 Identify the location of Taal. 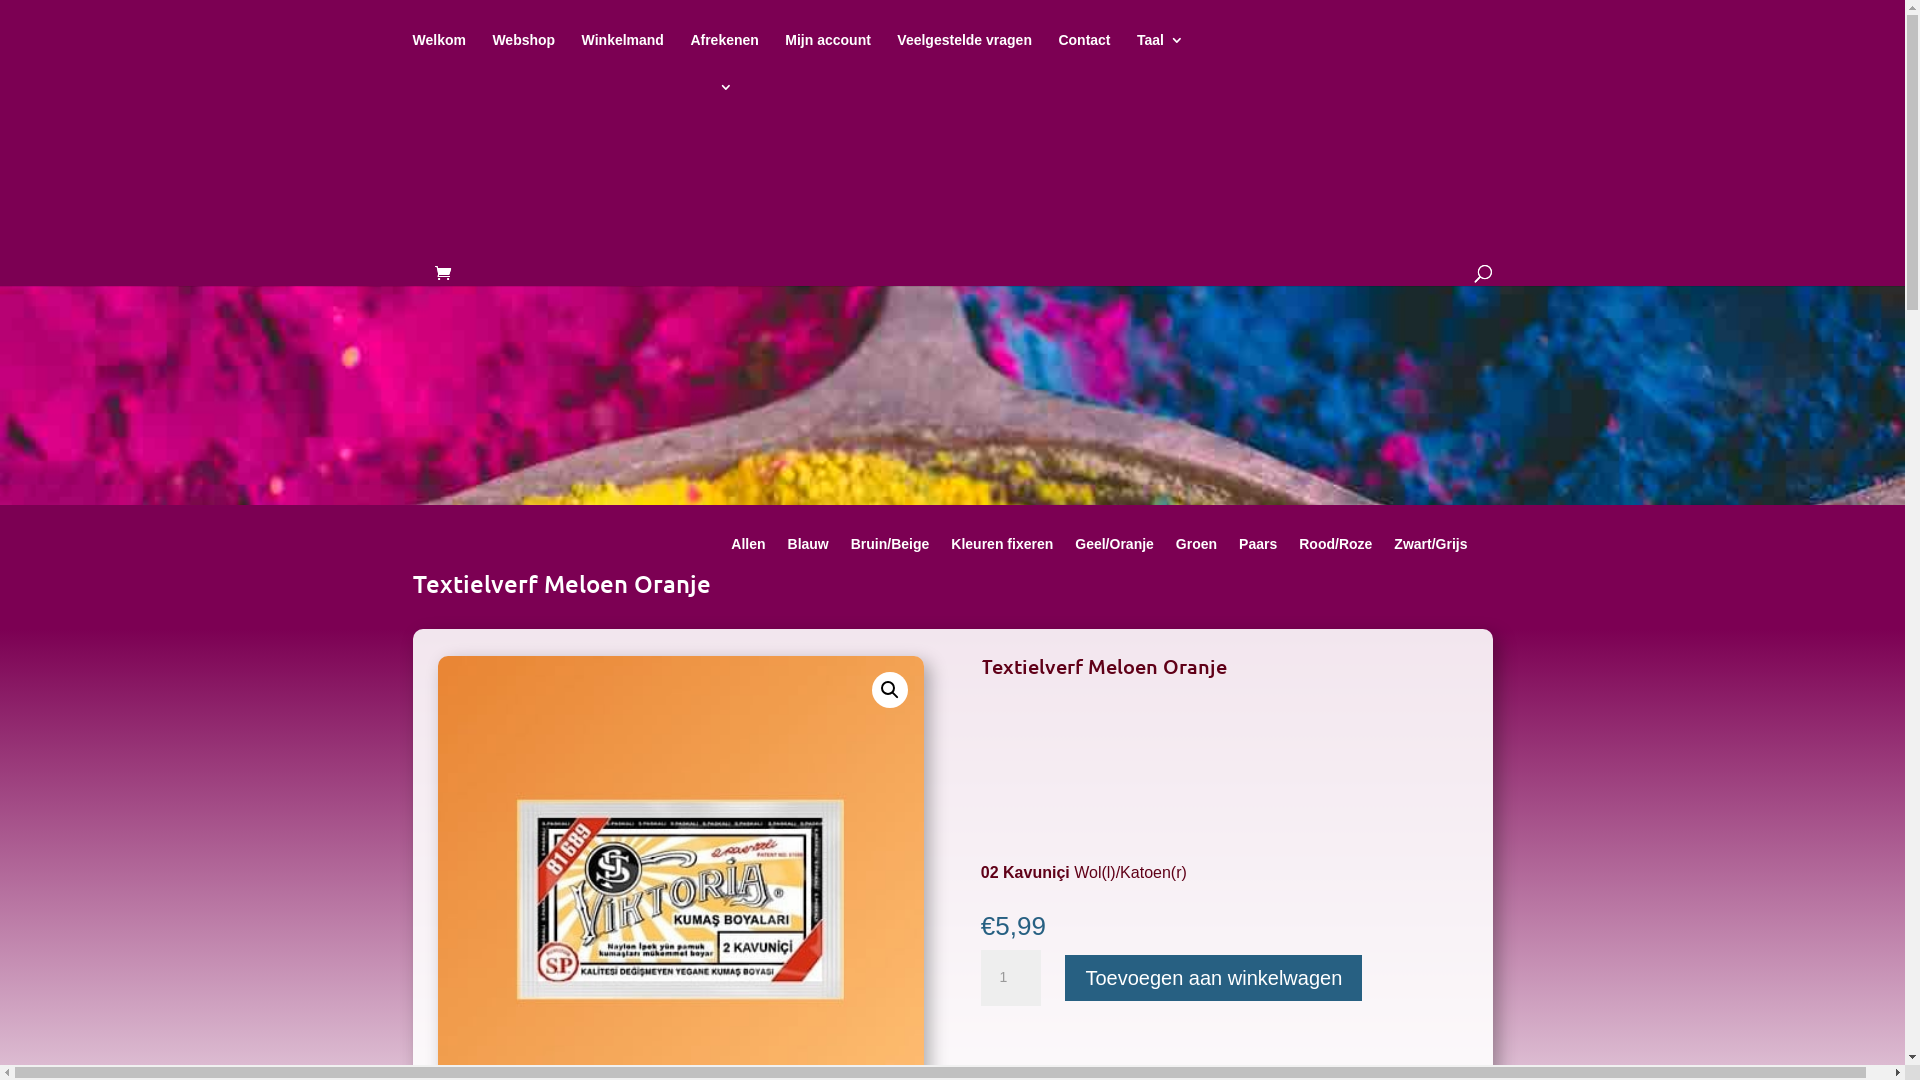
(1160, 56).